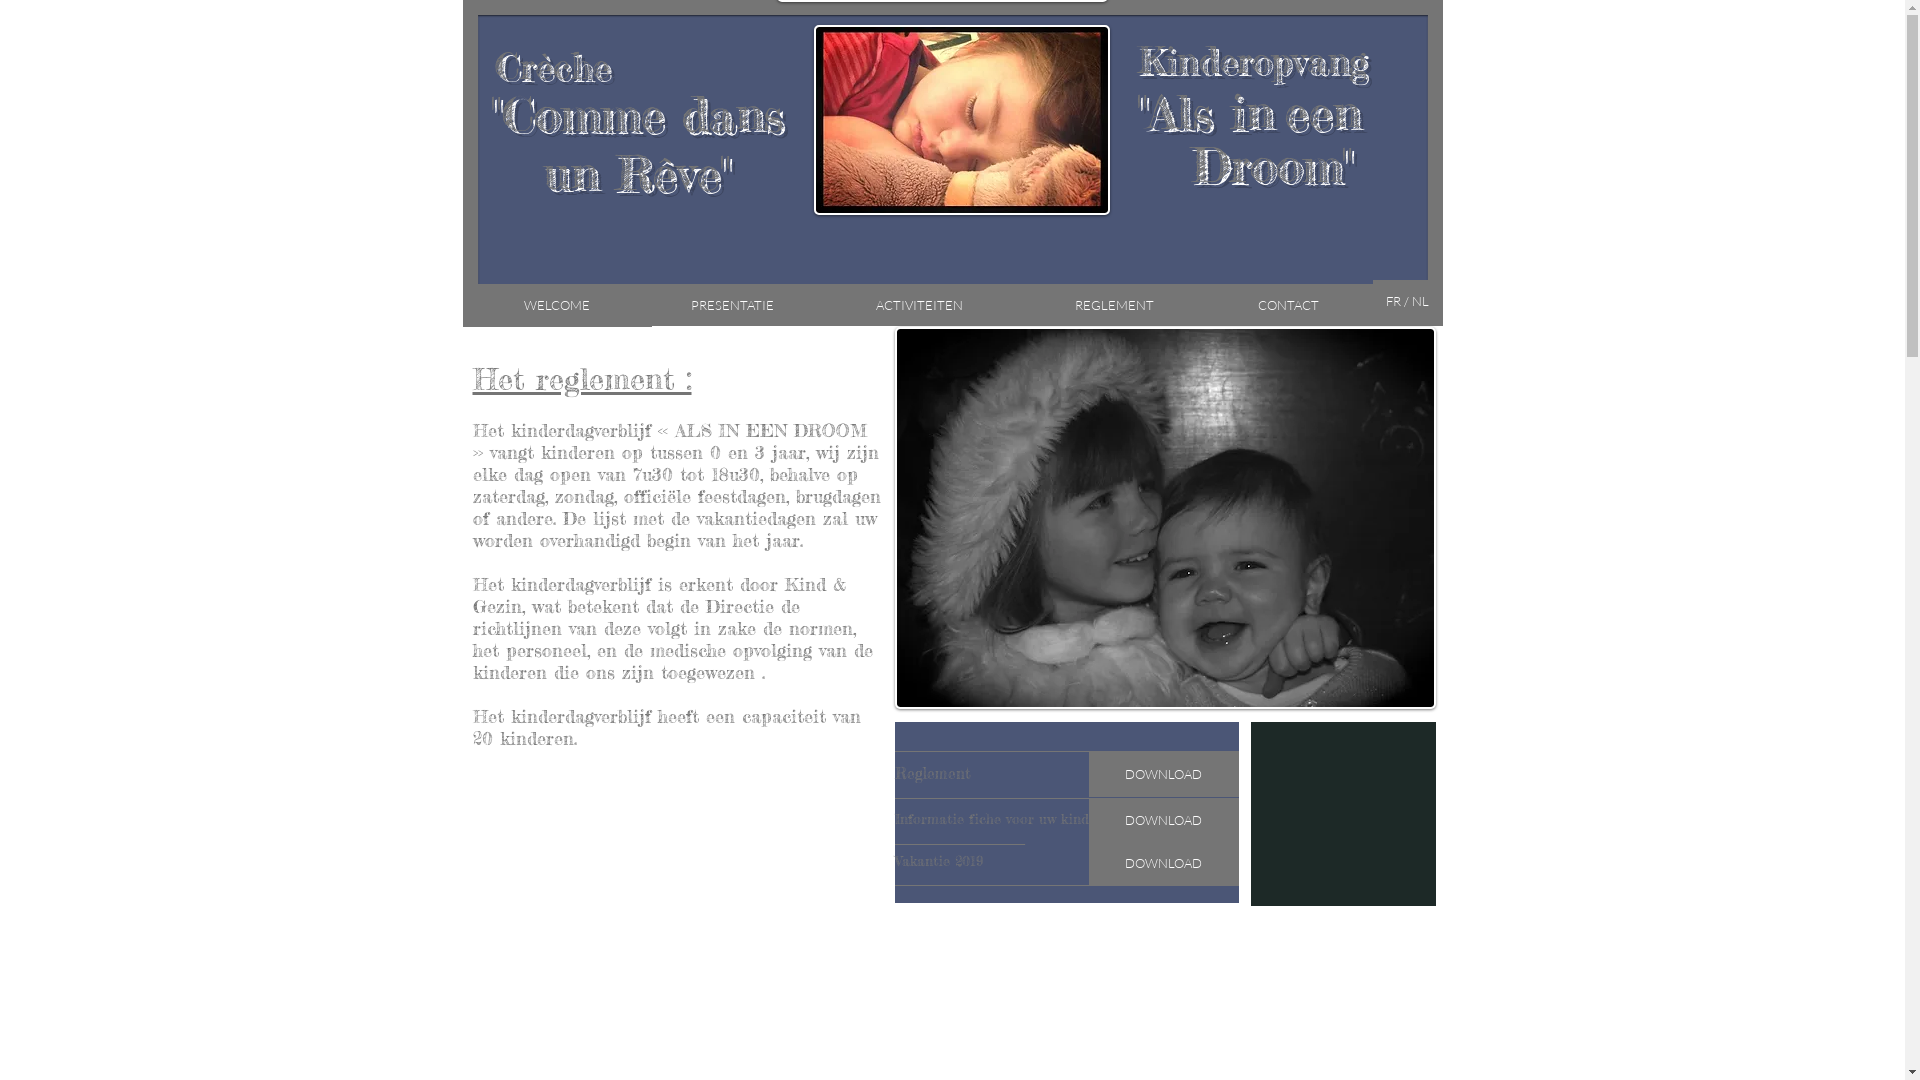 This screenshot has height=1080, width=1920. Describe the element at coordinates (556, 306) in the screenshot. I see `WELCOME` at that location.